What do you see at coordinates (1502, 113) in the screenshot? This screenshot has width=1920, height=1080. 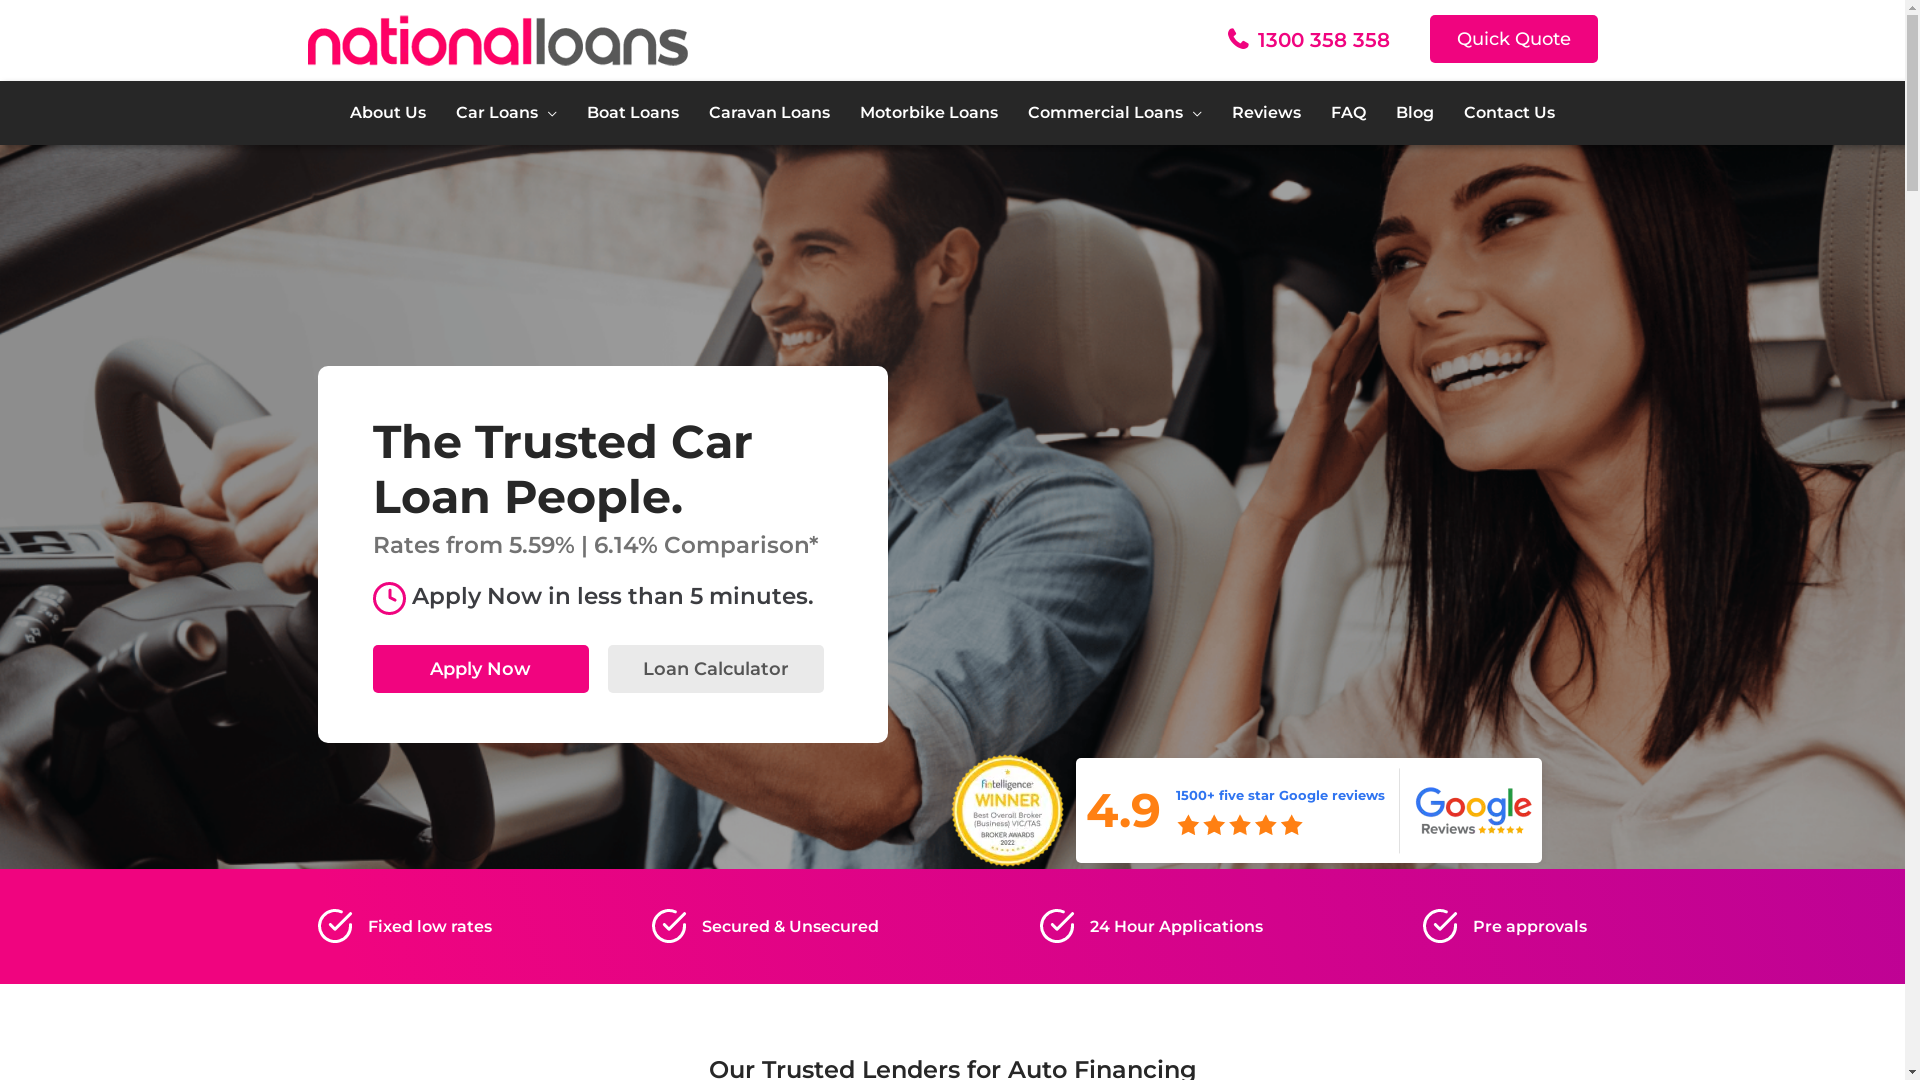 I see `Contact Us` at bounding box center [1502, 113].